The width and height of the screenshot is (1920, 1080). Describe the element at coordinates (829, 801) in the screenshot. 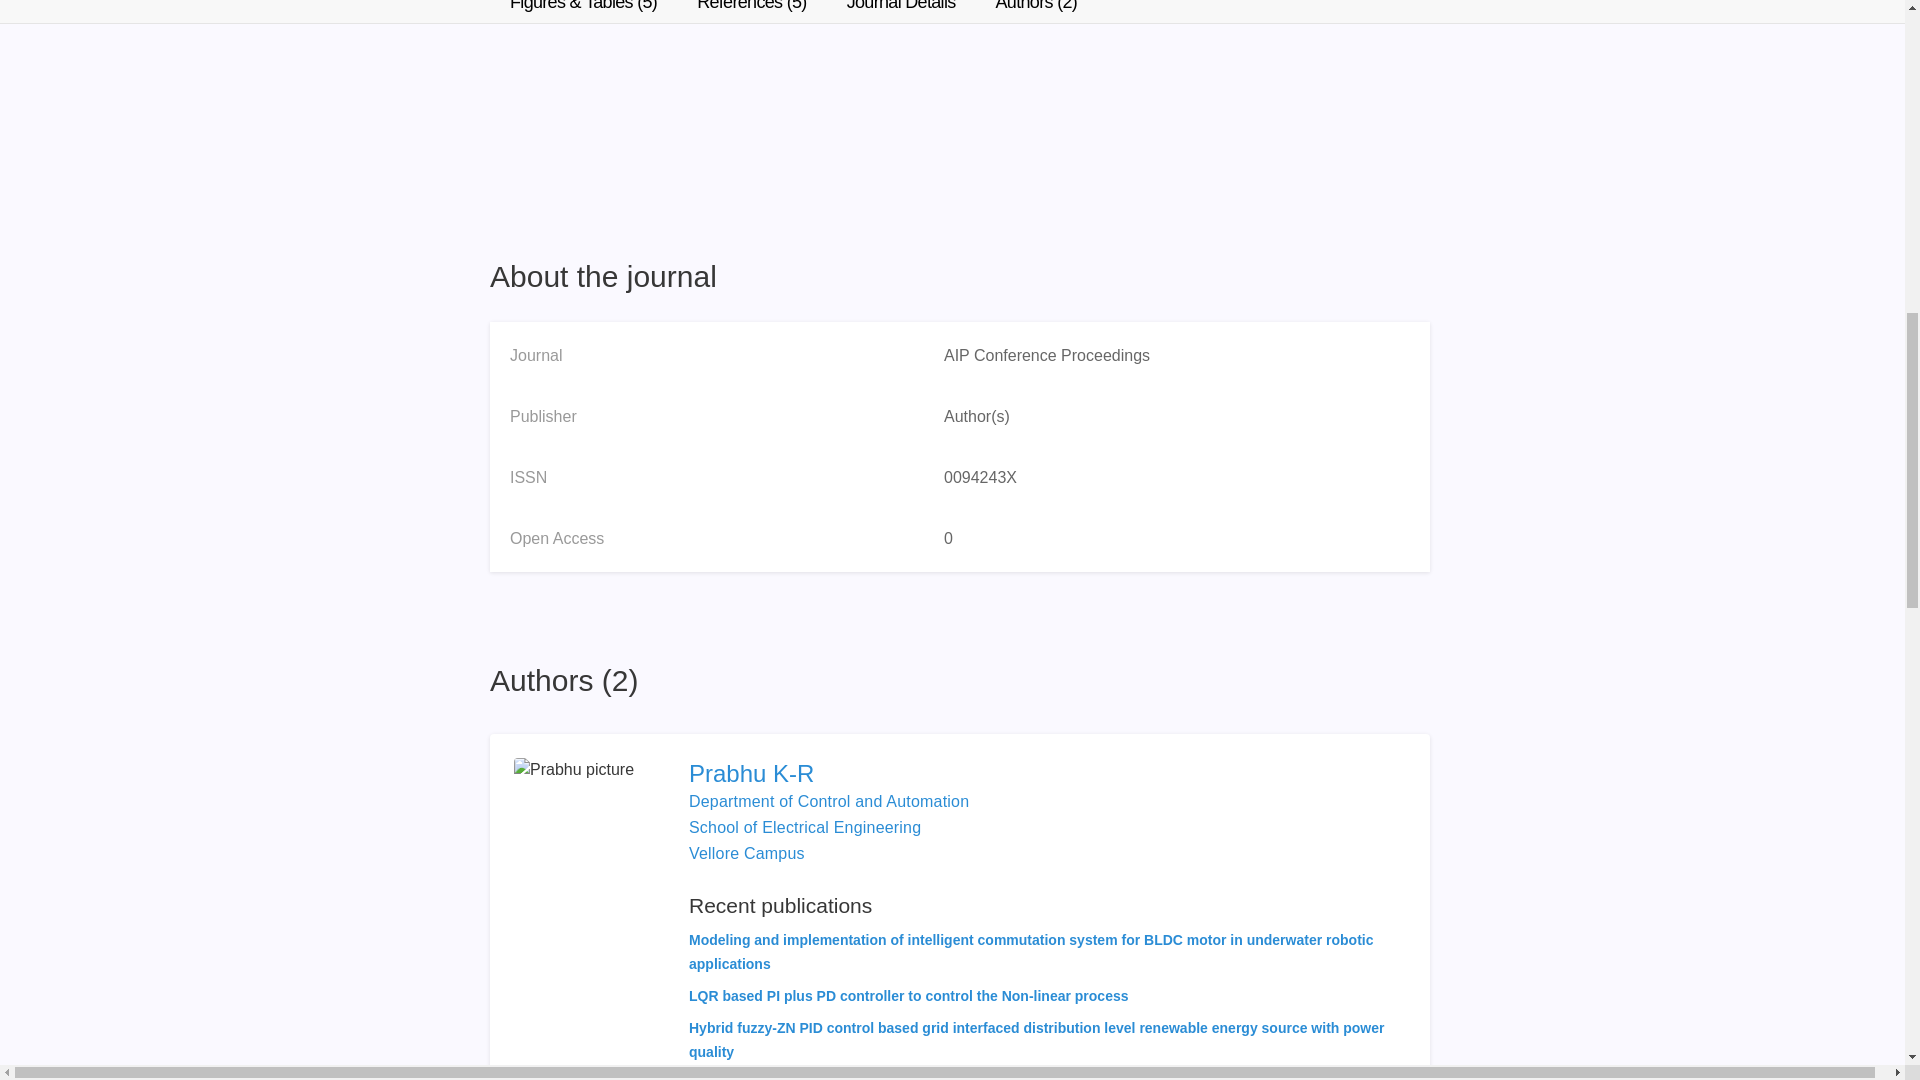

I see `Department of Control and Automation` at that location.